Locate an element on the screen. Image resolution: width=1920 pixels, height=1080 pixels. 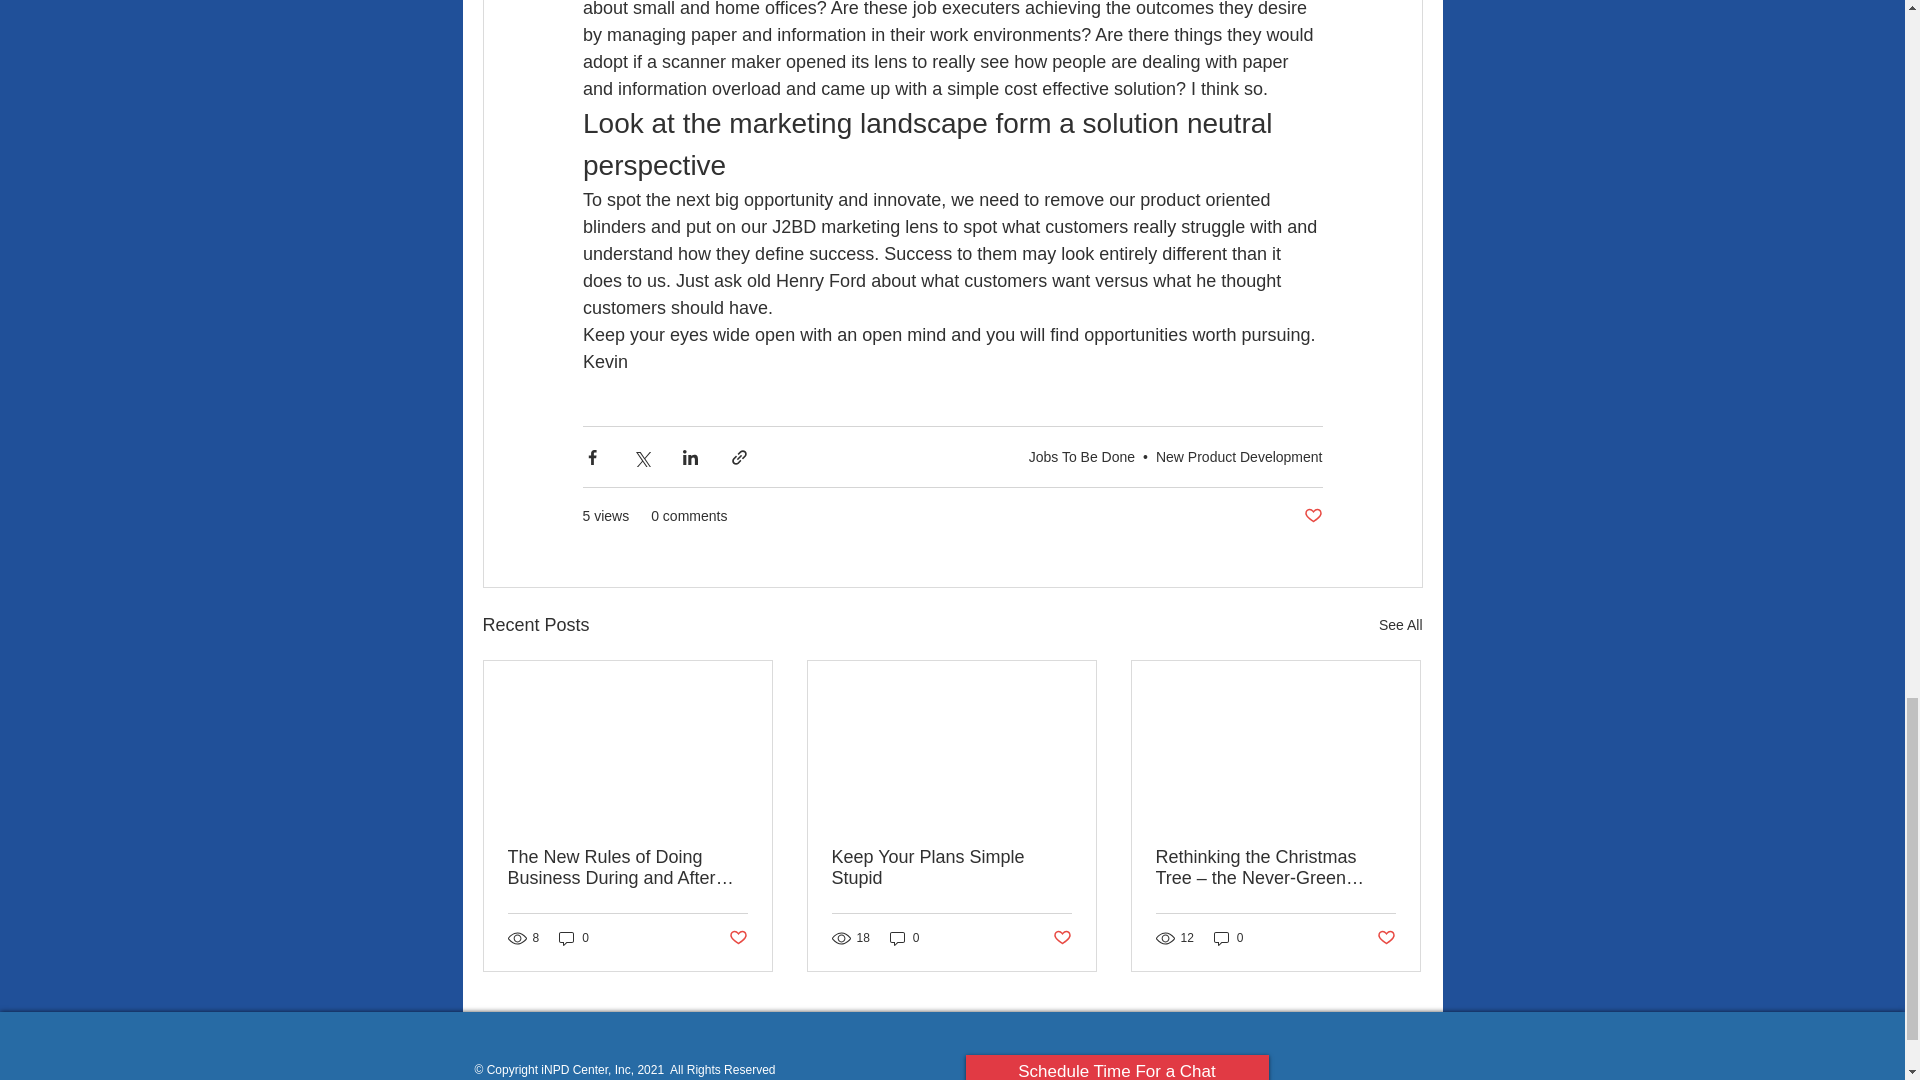
Post not marked as liked is located at coordinates (1062, 938).